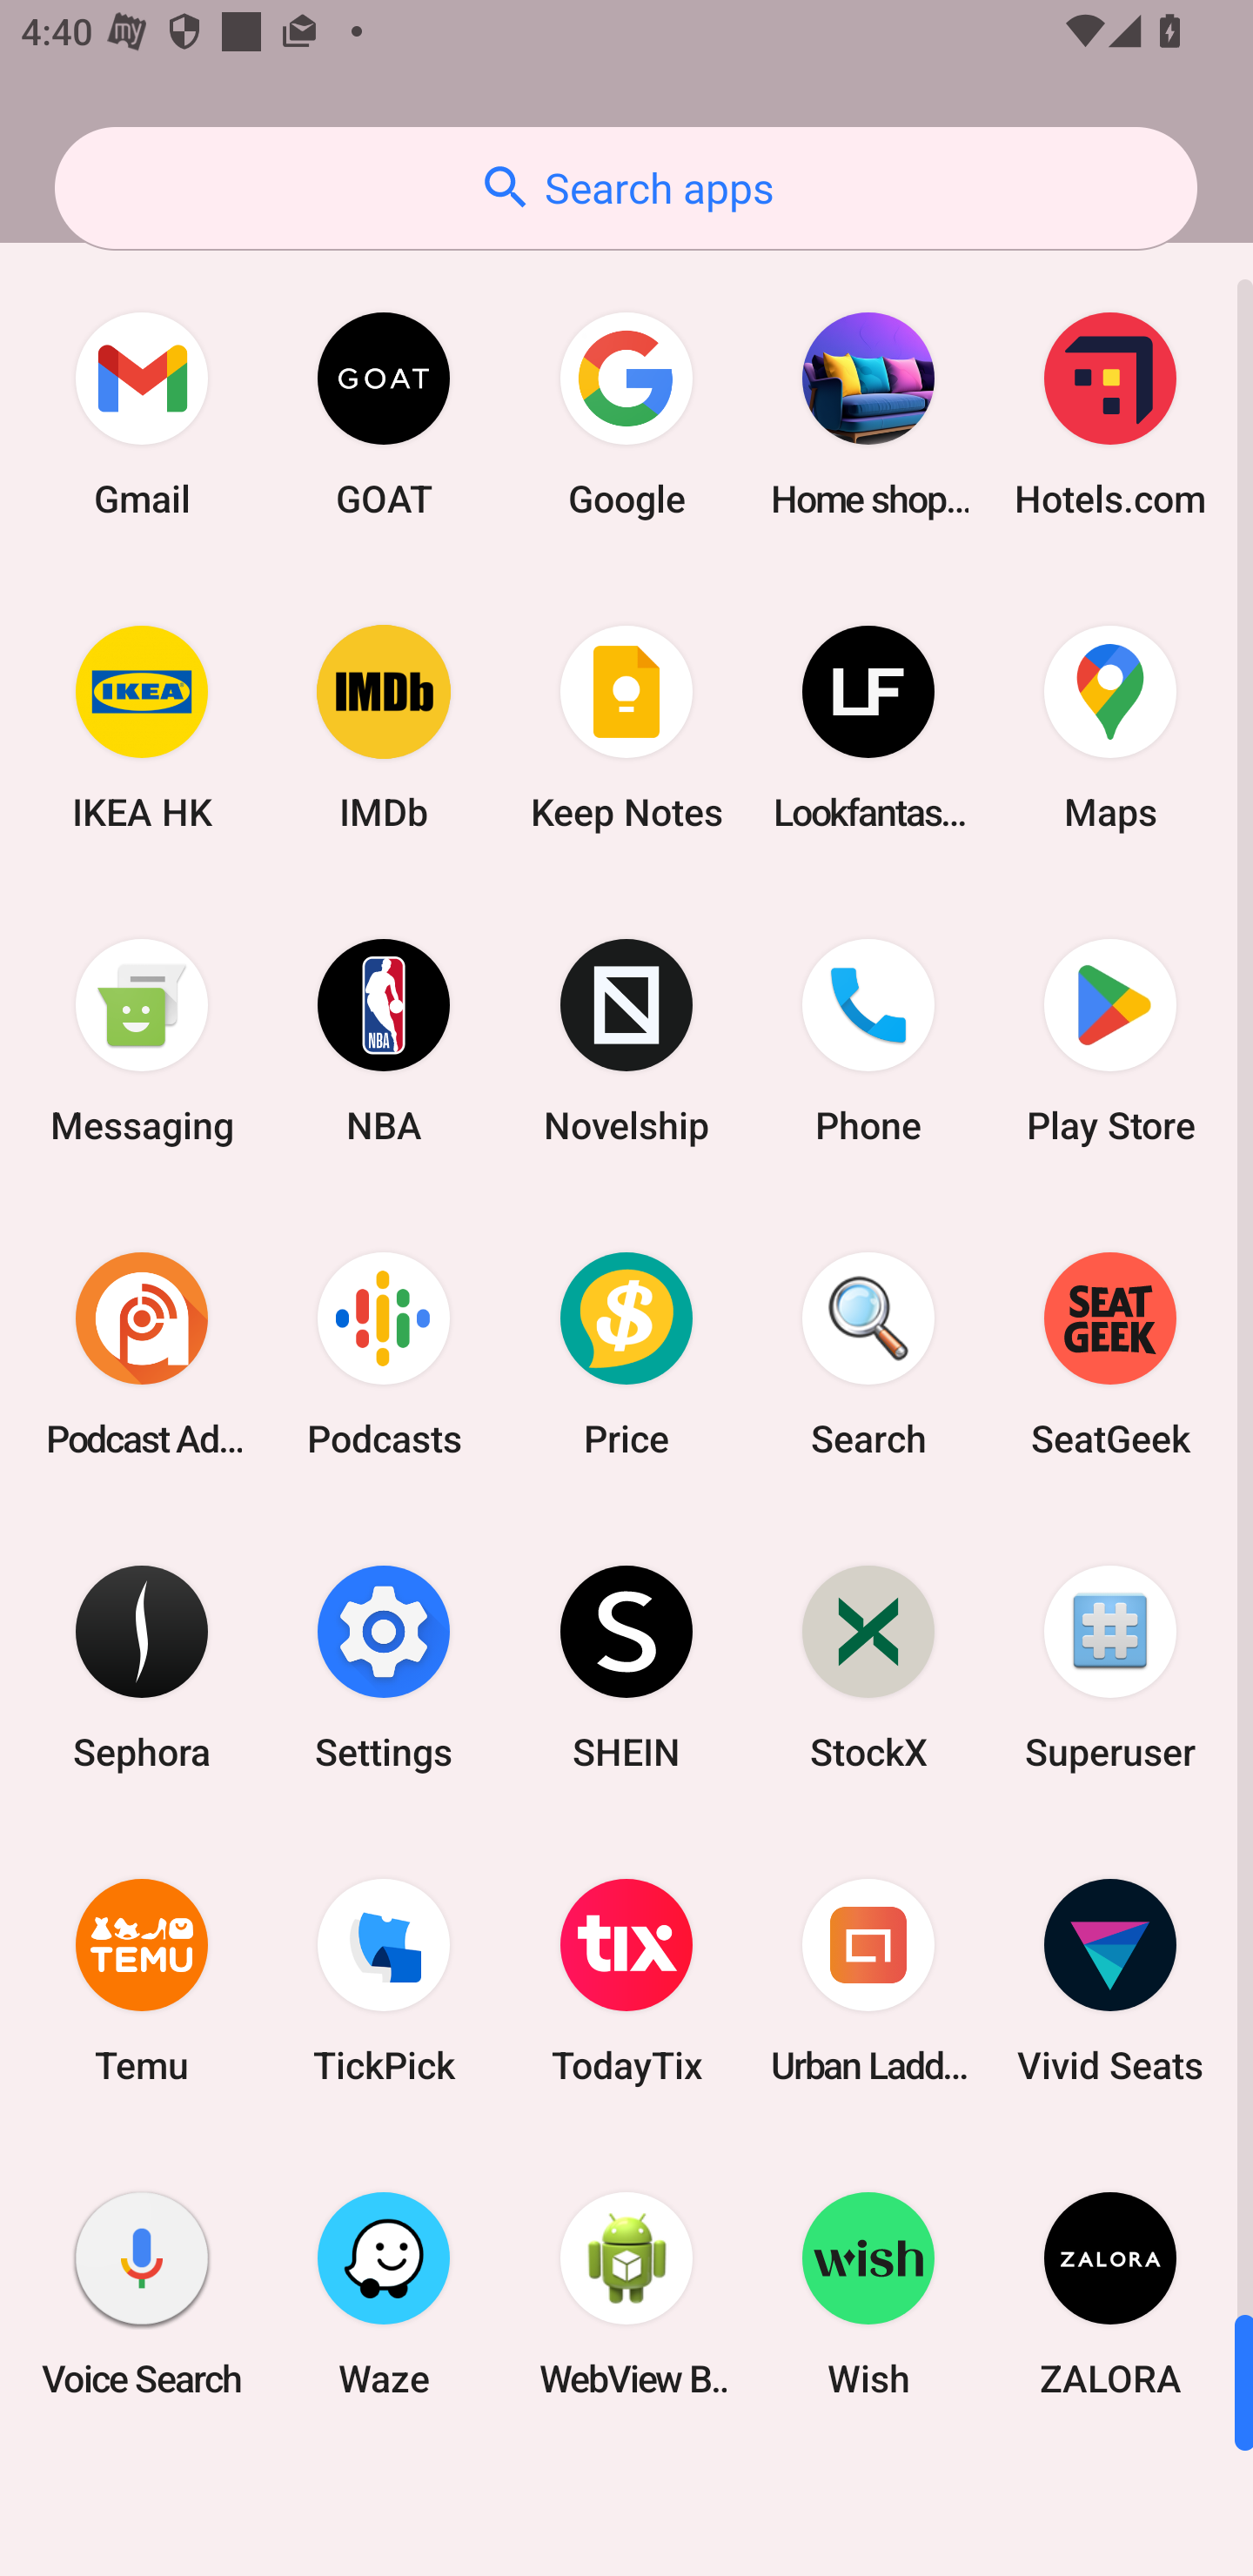  Describe the element at coordinates (868, 414) in the screenshot. I see `Home shopping` at that location.